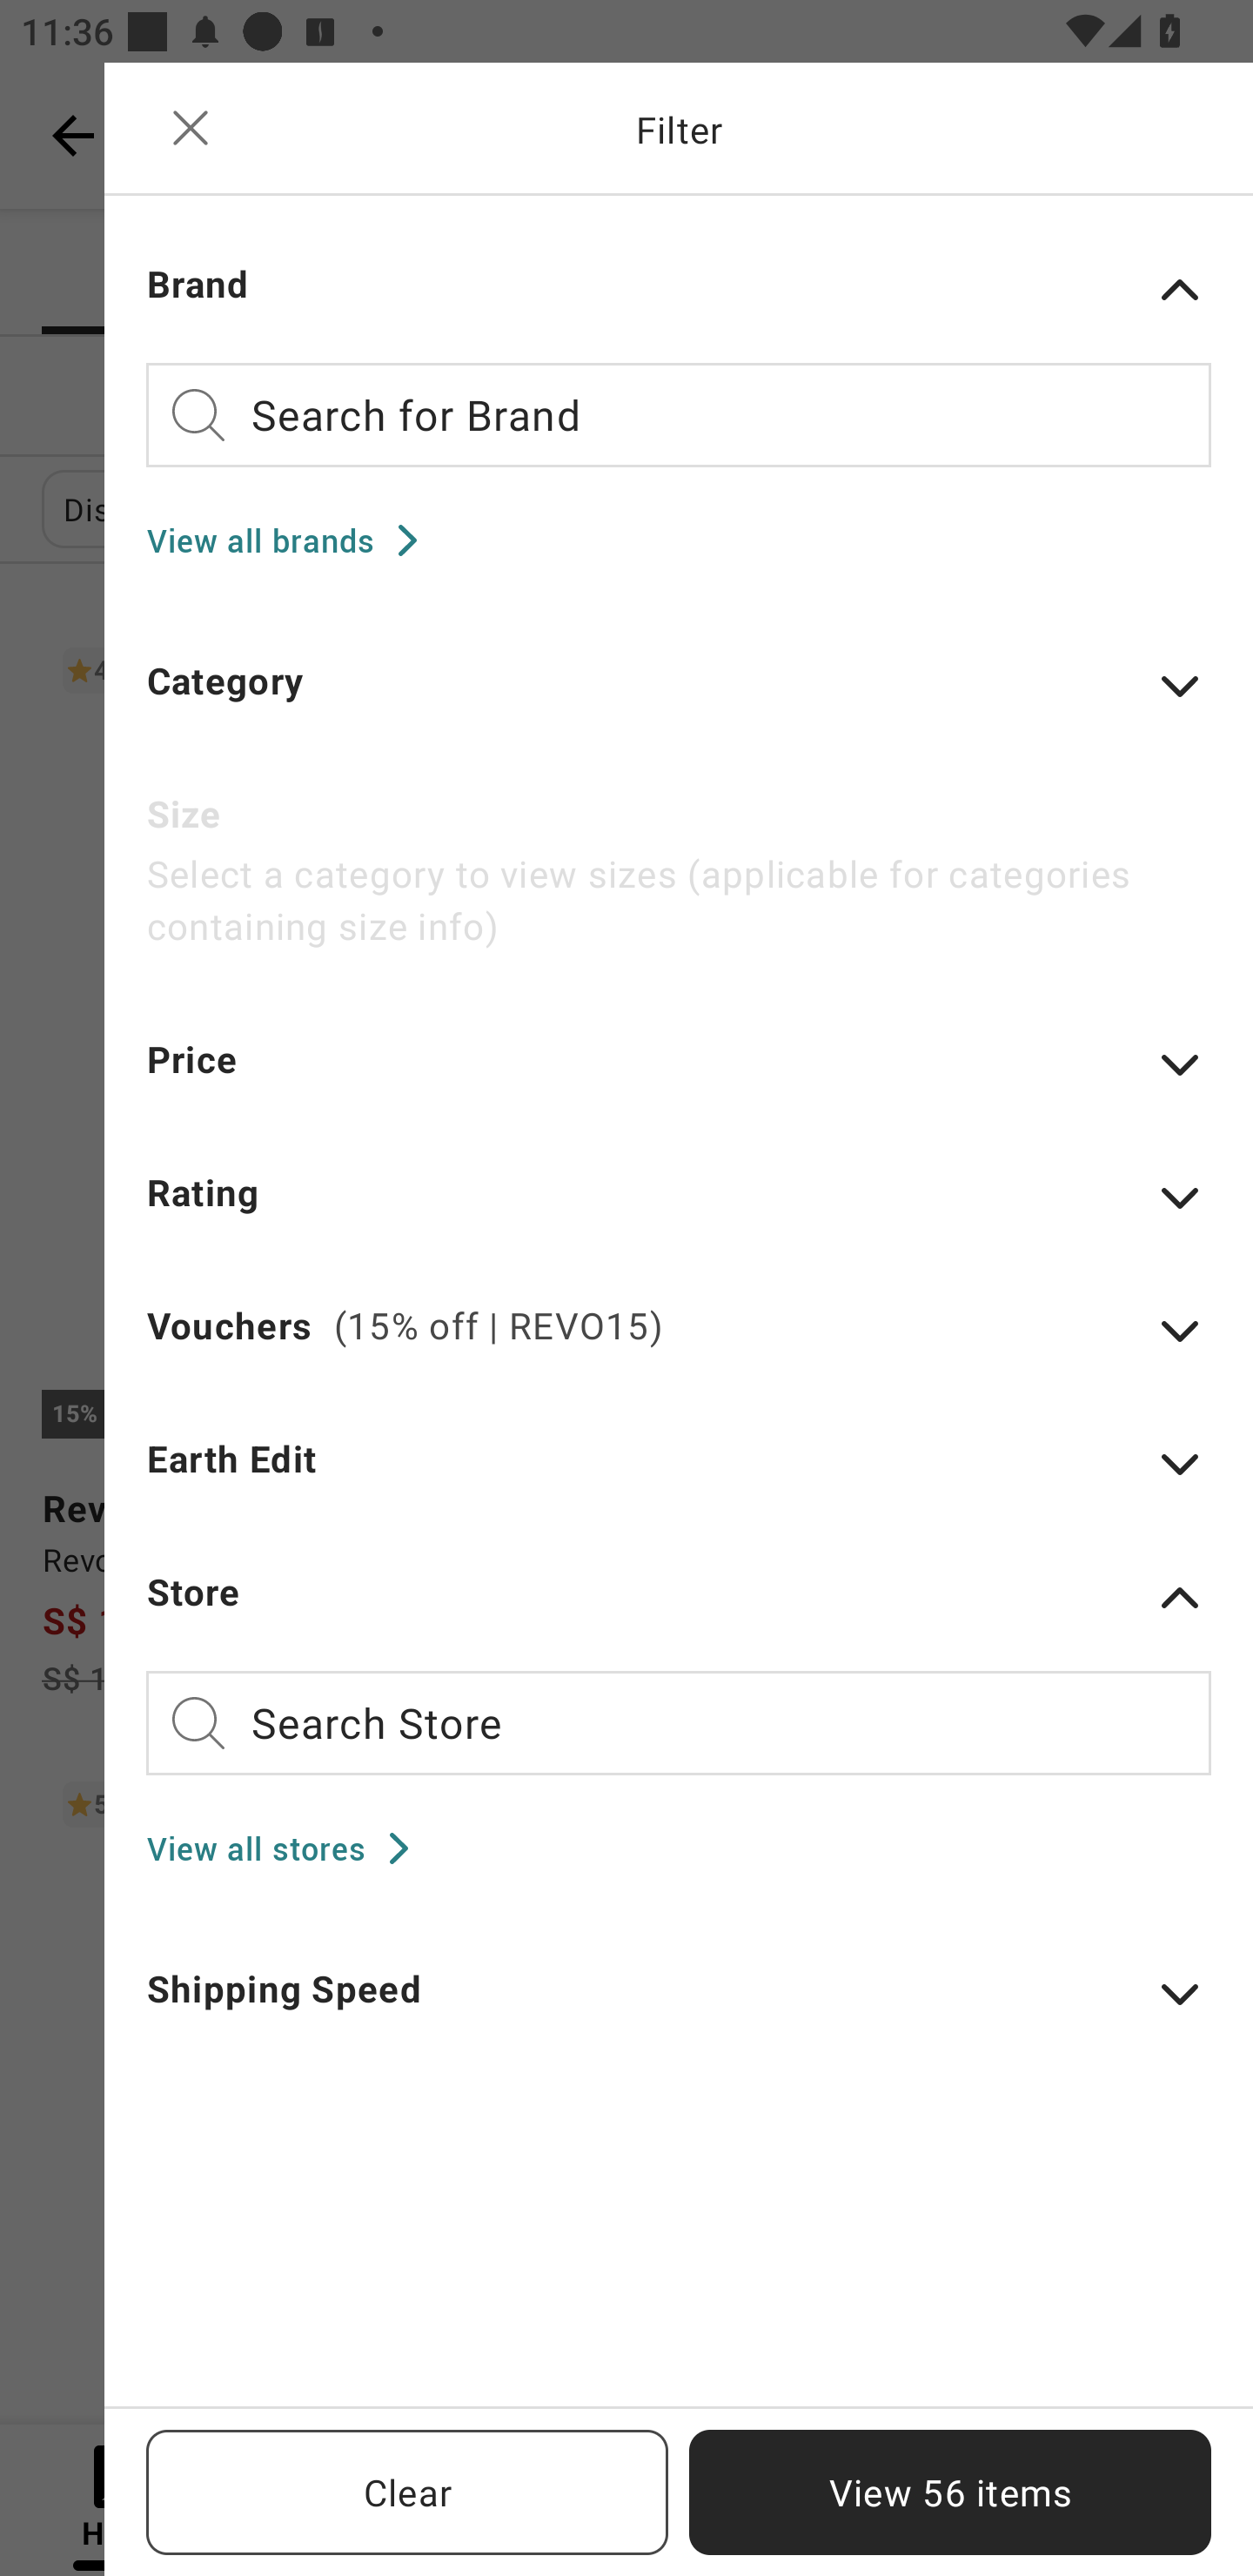 Image resolution: width=1253 pixels, height=2576 pixels. What do you see at coordinates (679, 700) in the screenshot?
I see `Category` at bounding box center [679, 700].